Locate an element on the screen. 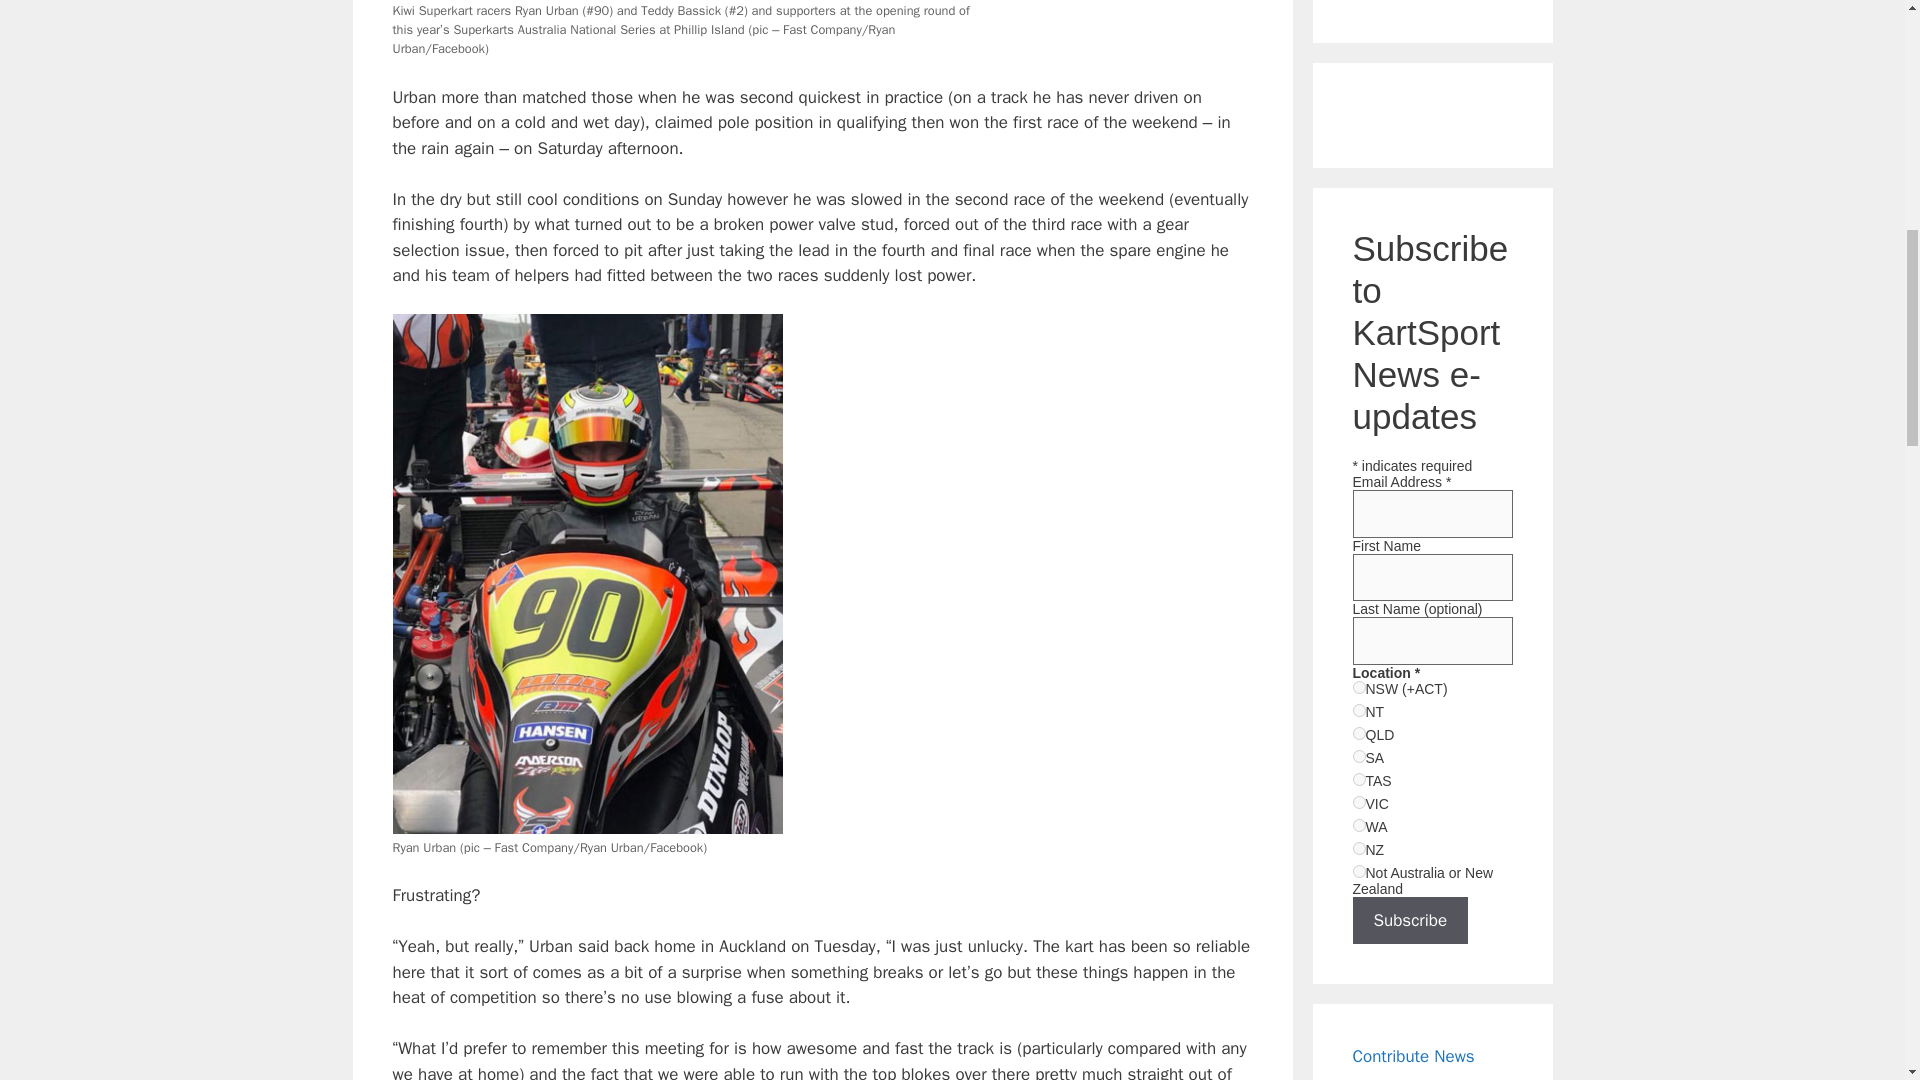 The height and width of the screenshot is (1080, 1920). Not Australia or New Zealand is located at coordinates (1358, 872).